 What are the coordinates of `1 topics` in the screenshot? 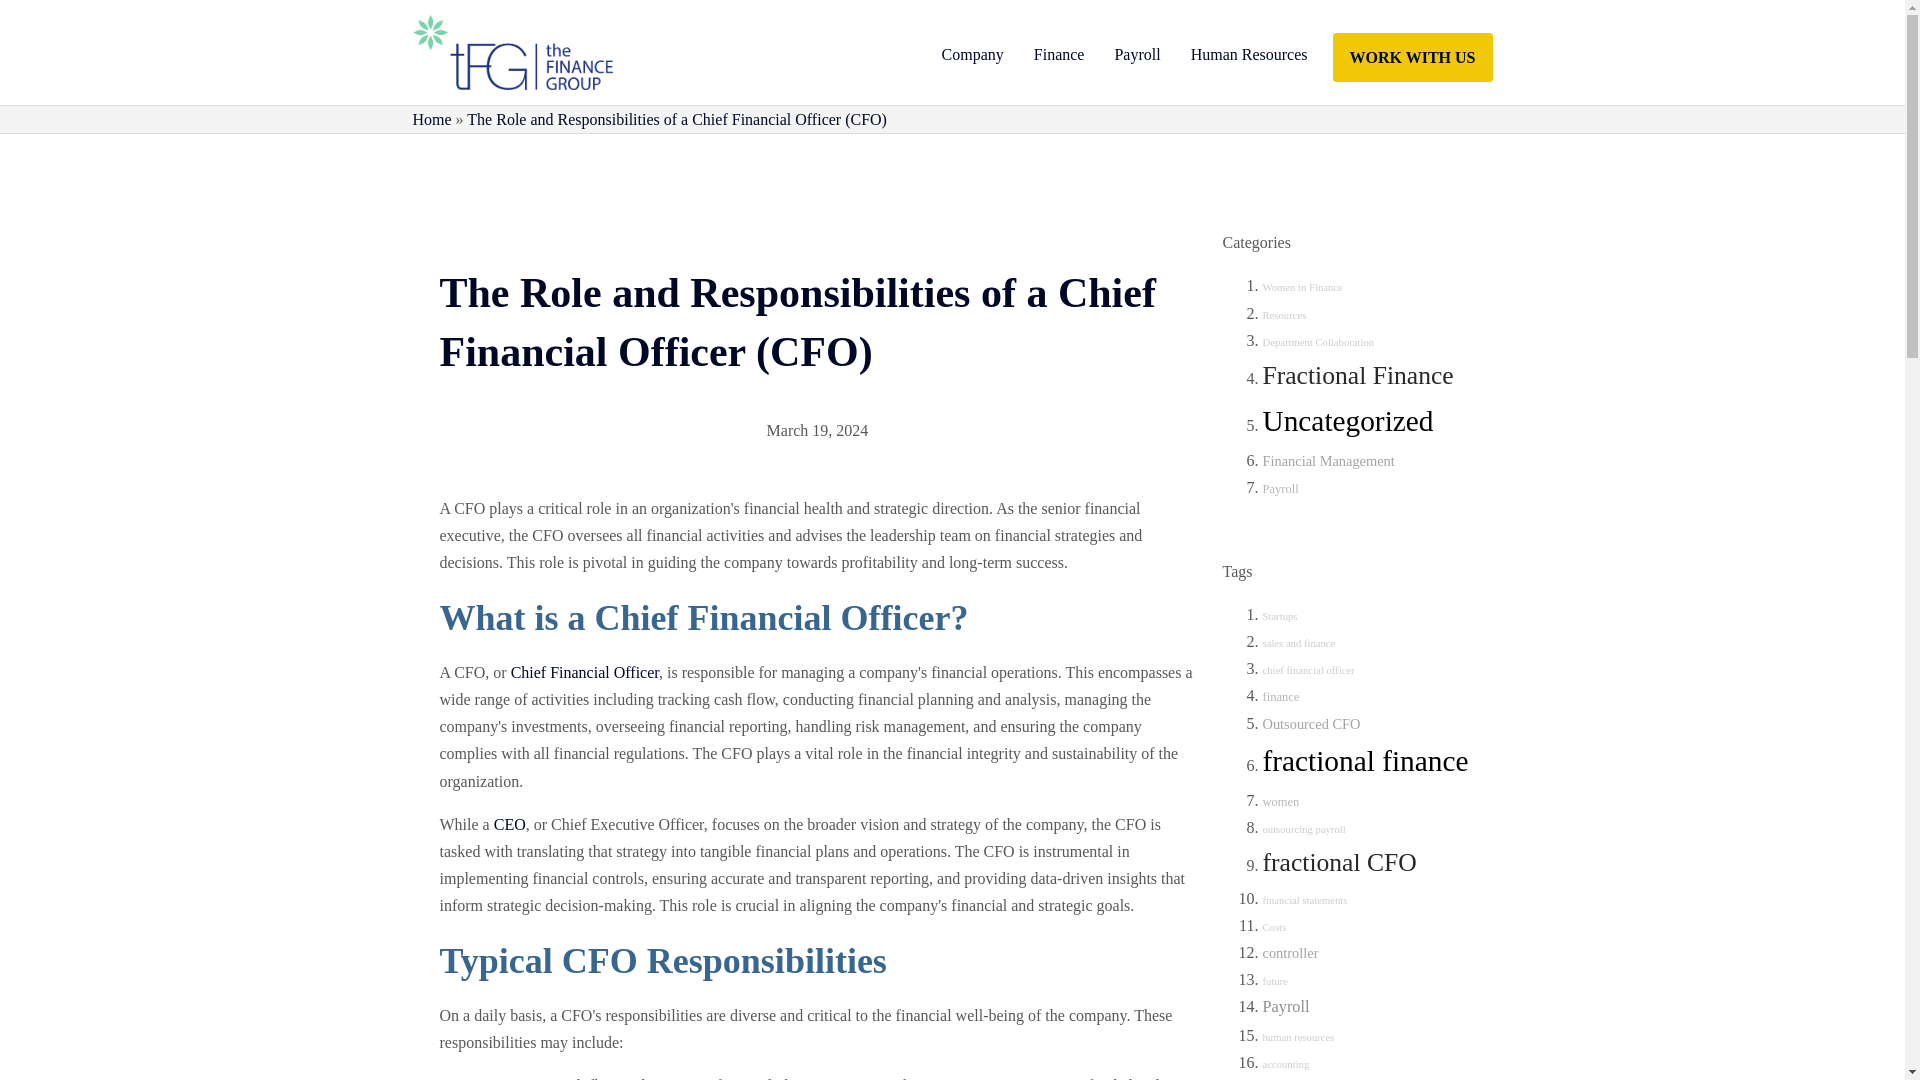 It's located at (1283, 314).